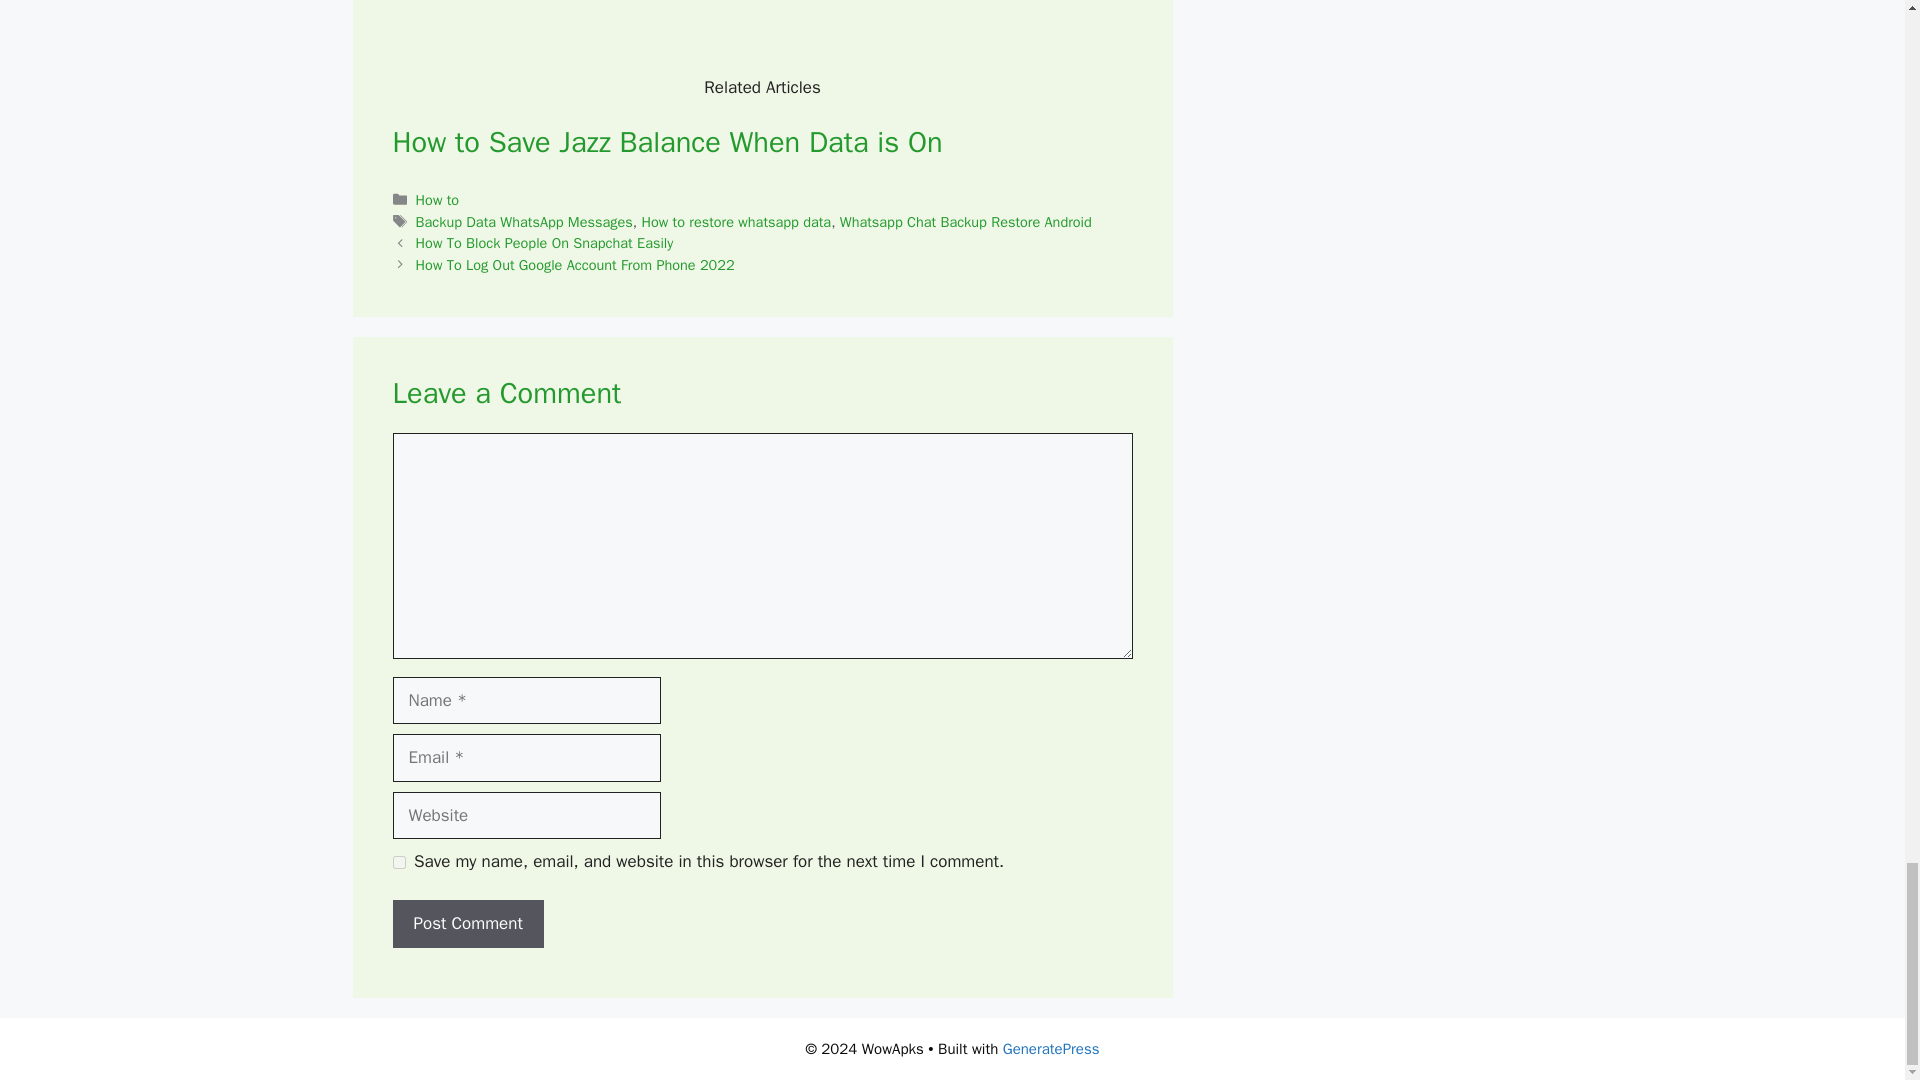 The width and height of the screenshot is (1920, 1080). I want to click on Post Comment, so click(467, 924).